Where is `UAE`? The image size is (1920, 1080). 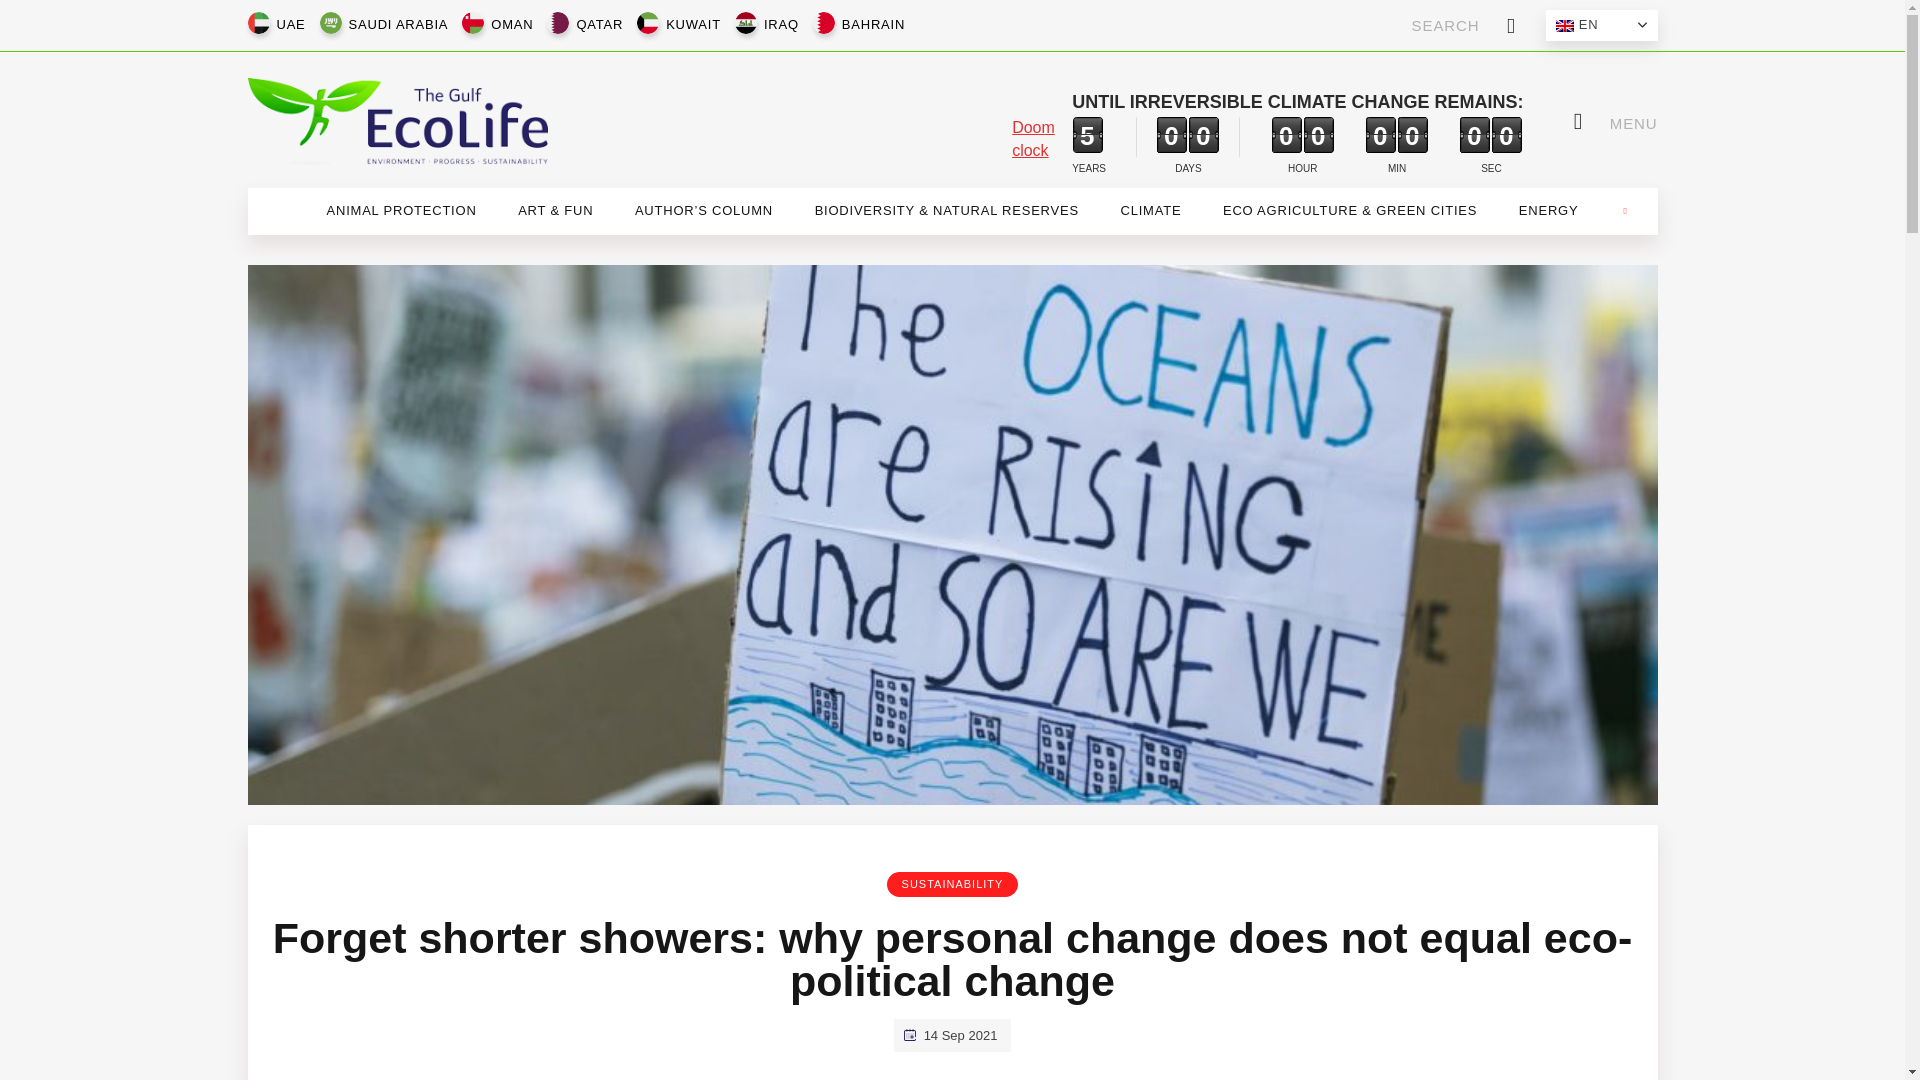 UAE is located at coordinates (290, 25).